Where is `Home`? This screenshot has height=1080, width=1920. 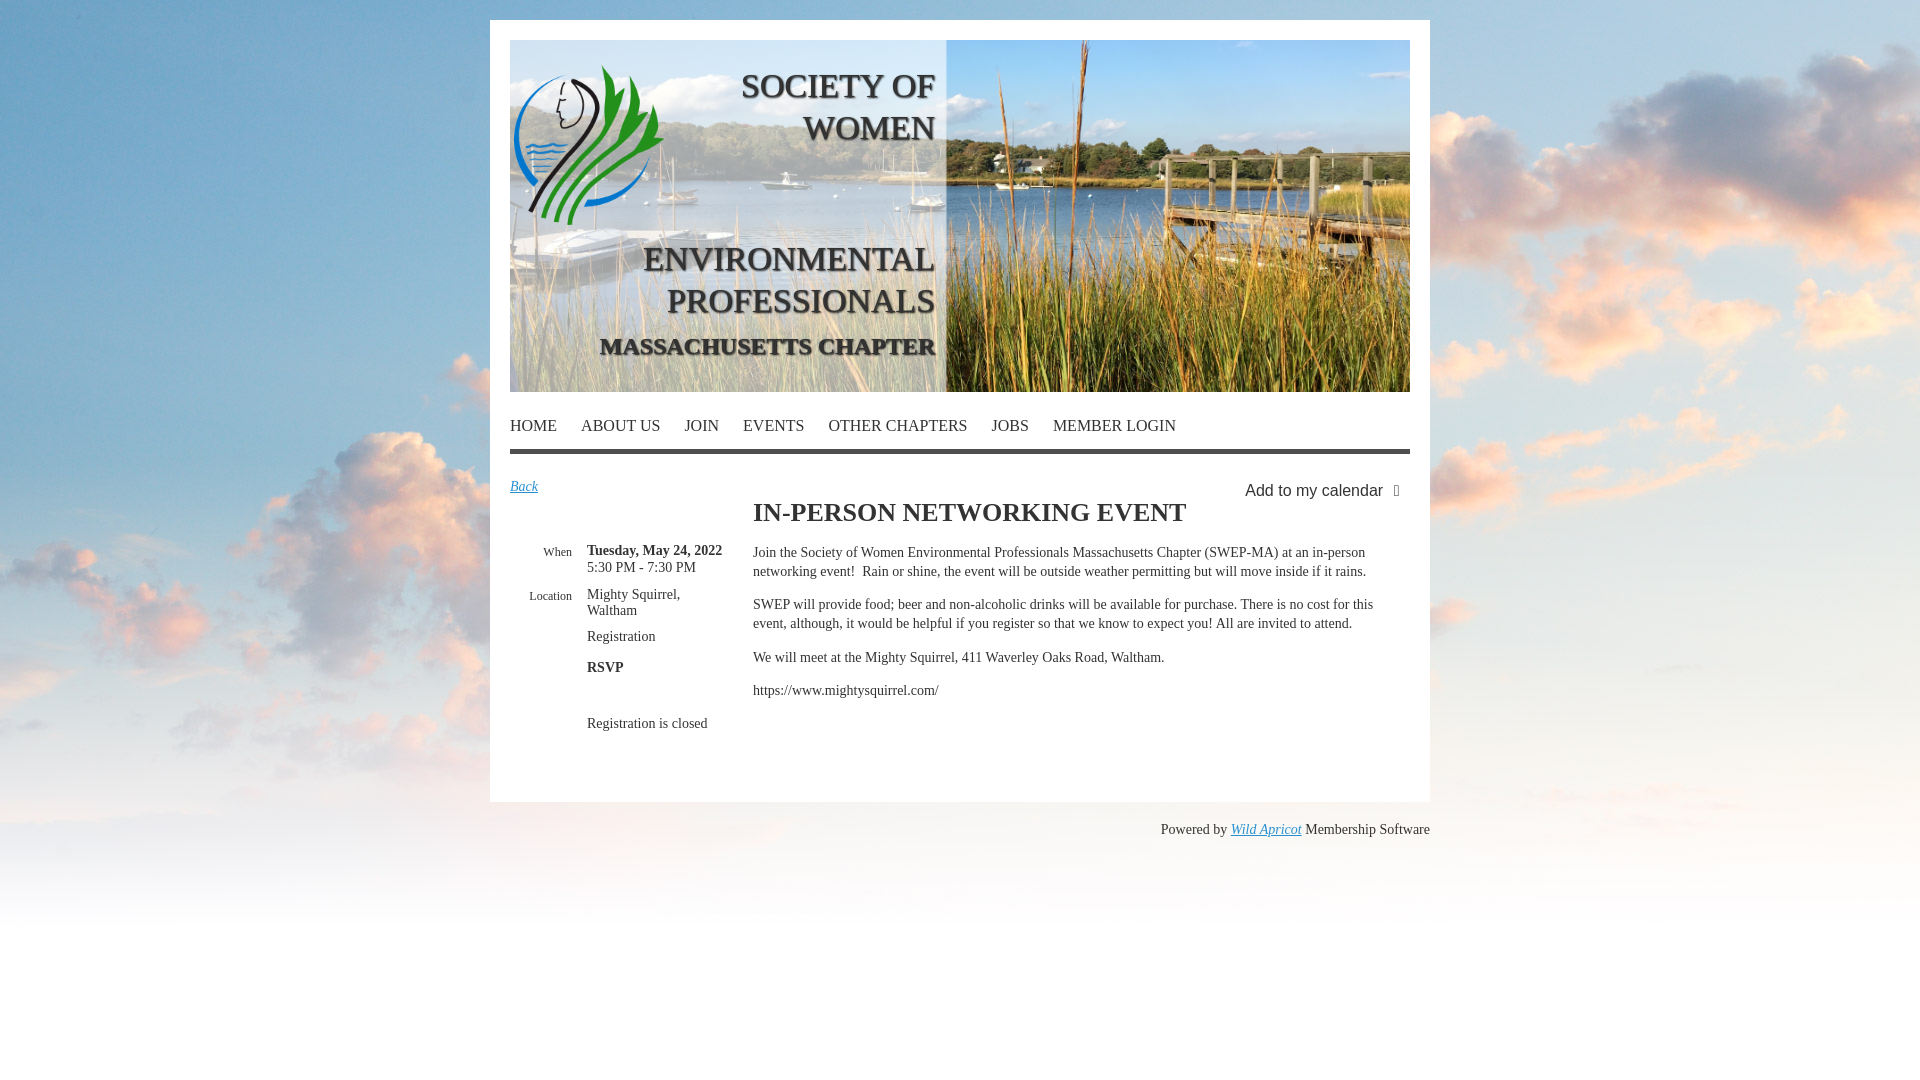 Home is located at coordinates (546, 430).